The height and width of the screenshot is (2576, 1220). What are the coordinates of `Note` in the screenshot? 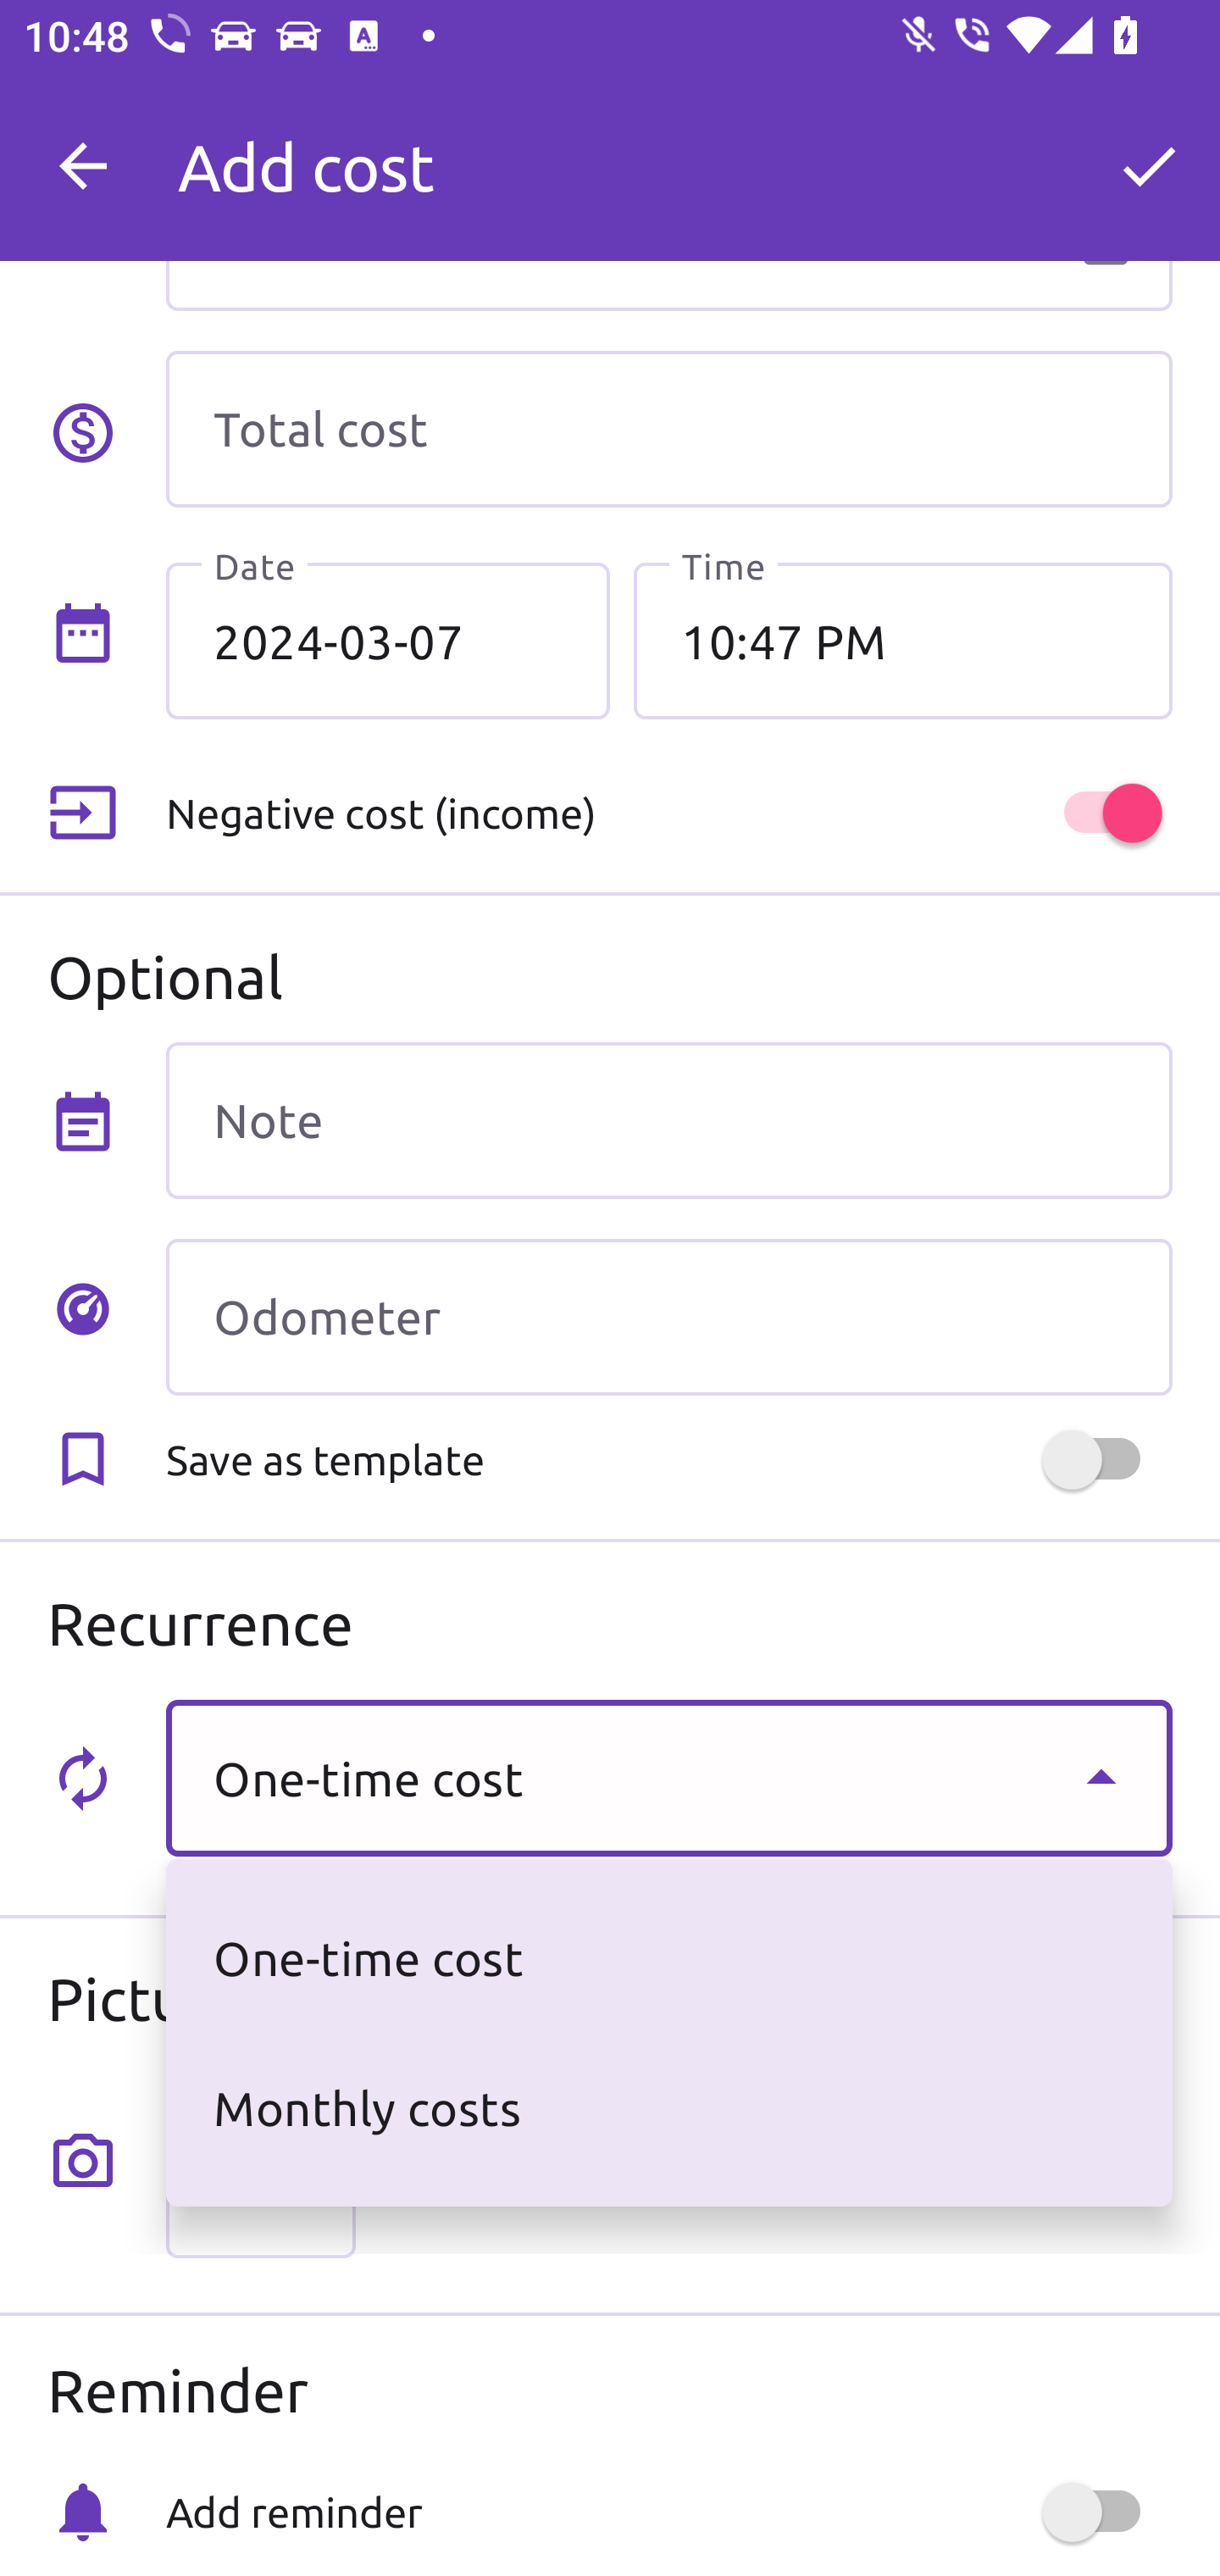 It's located at (668, 1120).